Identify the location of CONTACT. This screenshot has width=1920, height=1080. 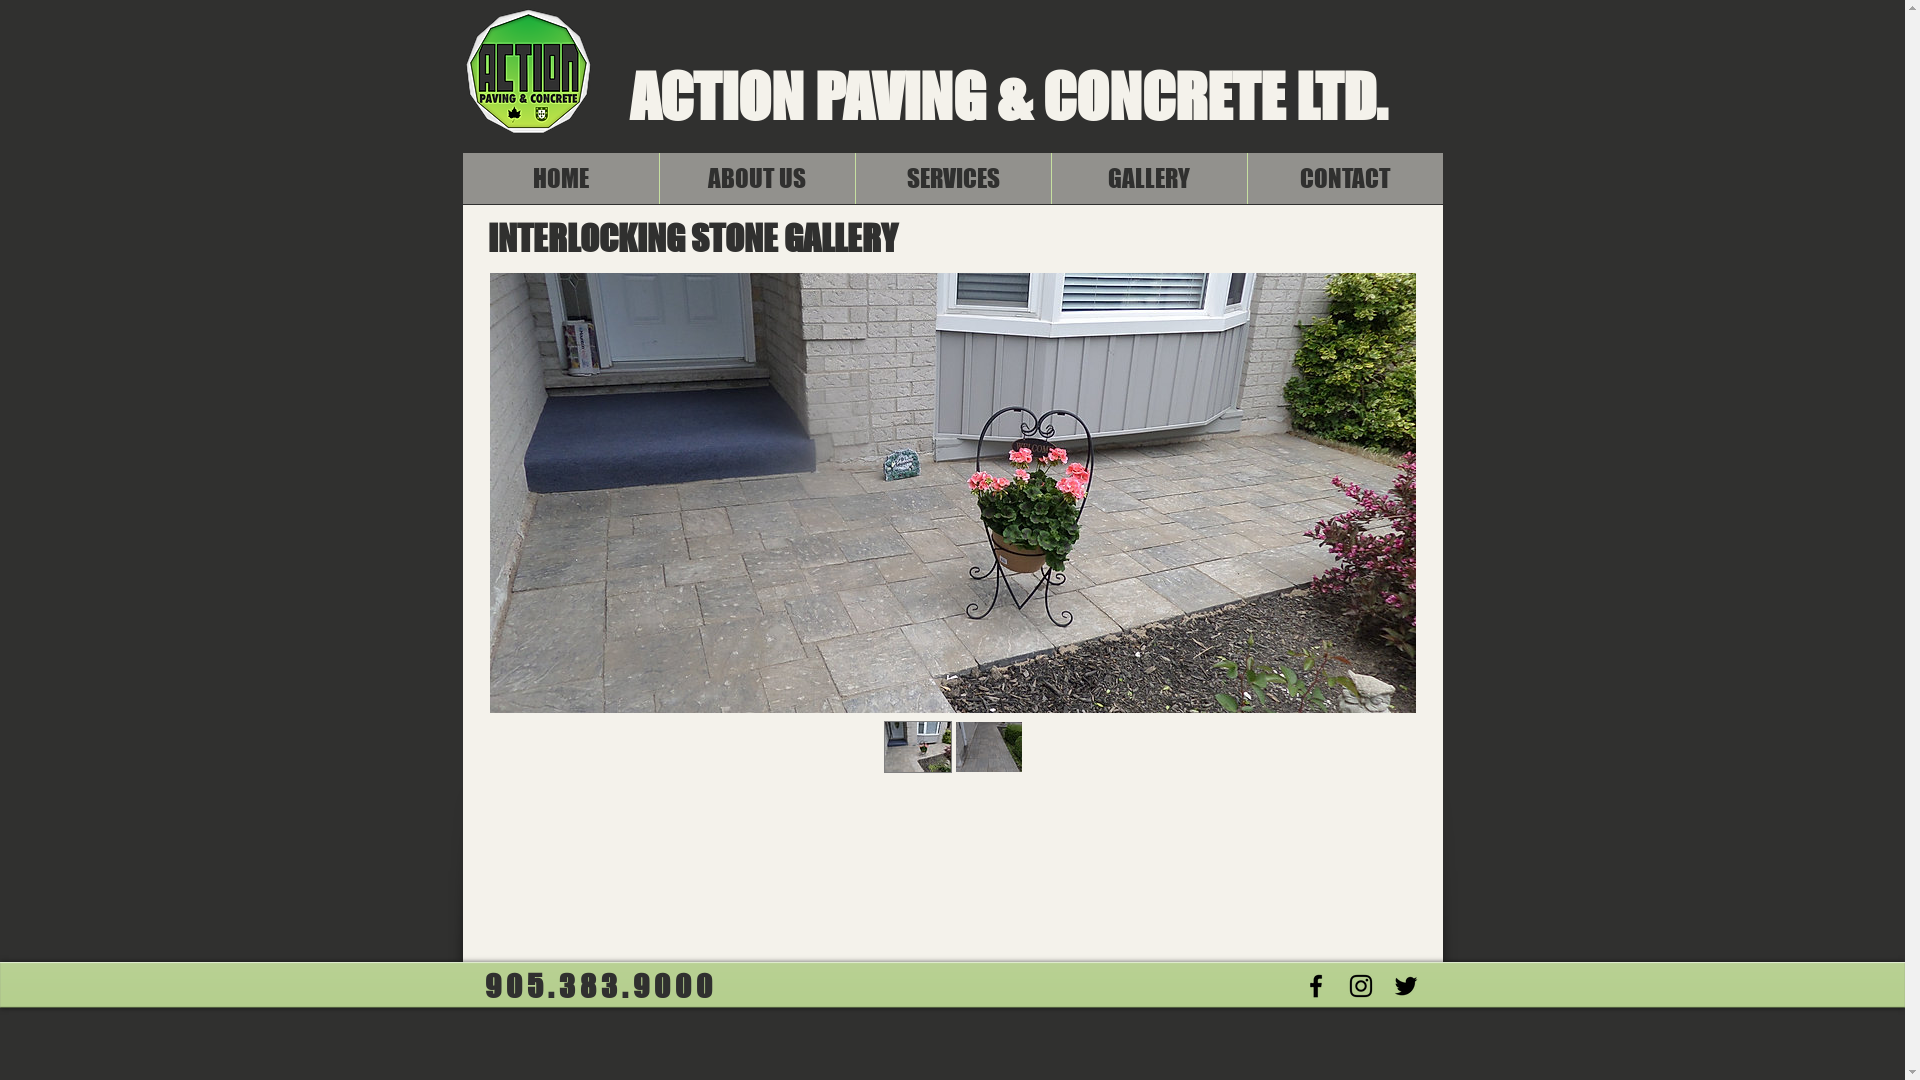
(1344, 178).